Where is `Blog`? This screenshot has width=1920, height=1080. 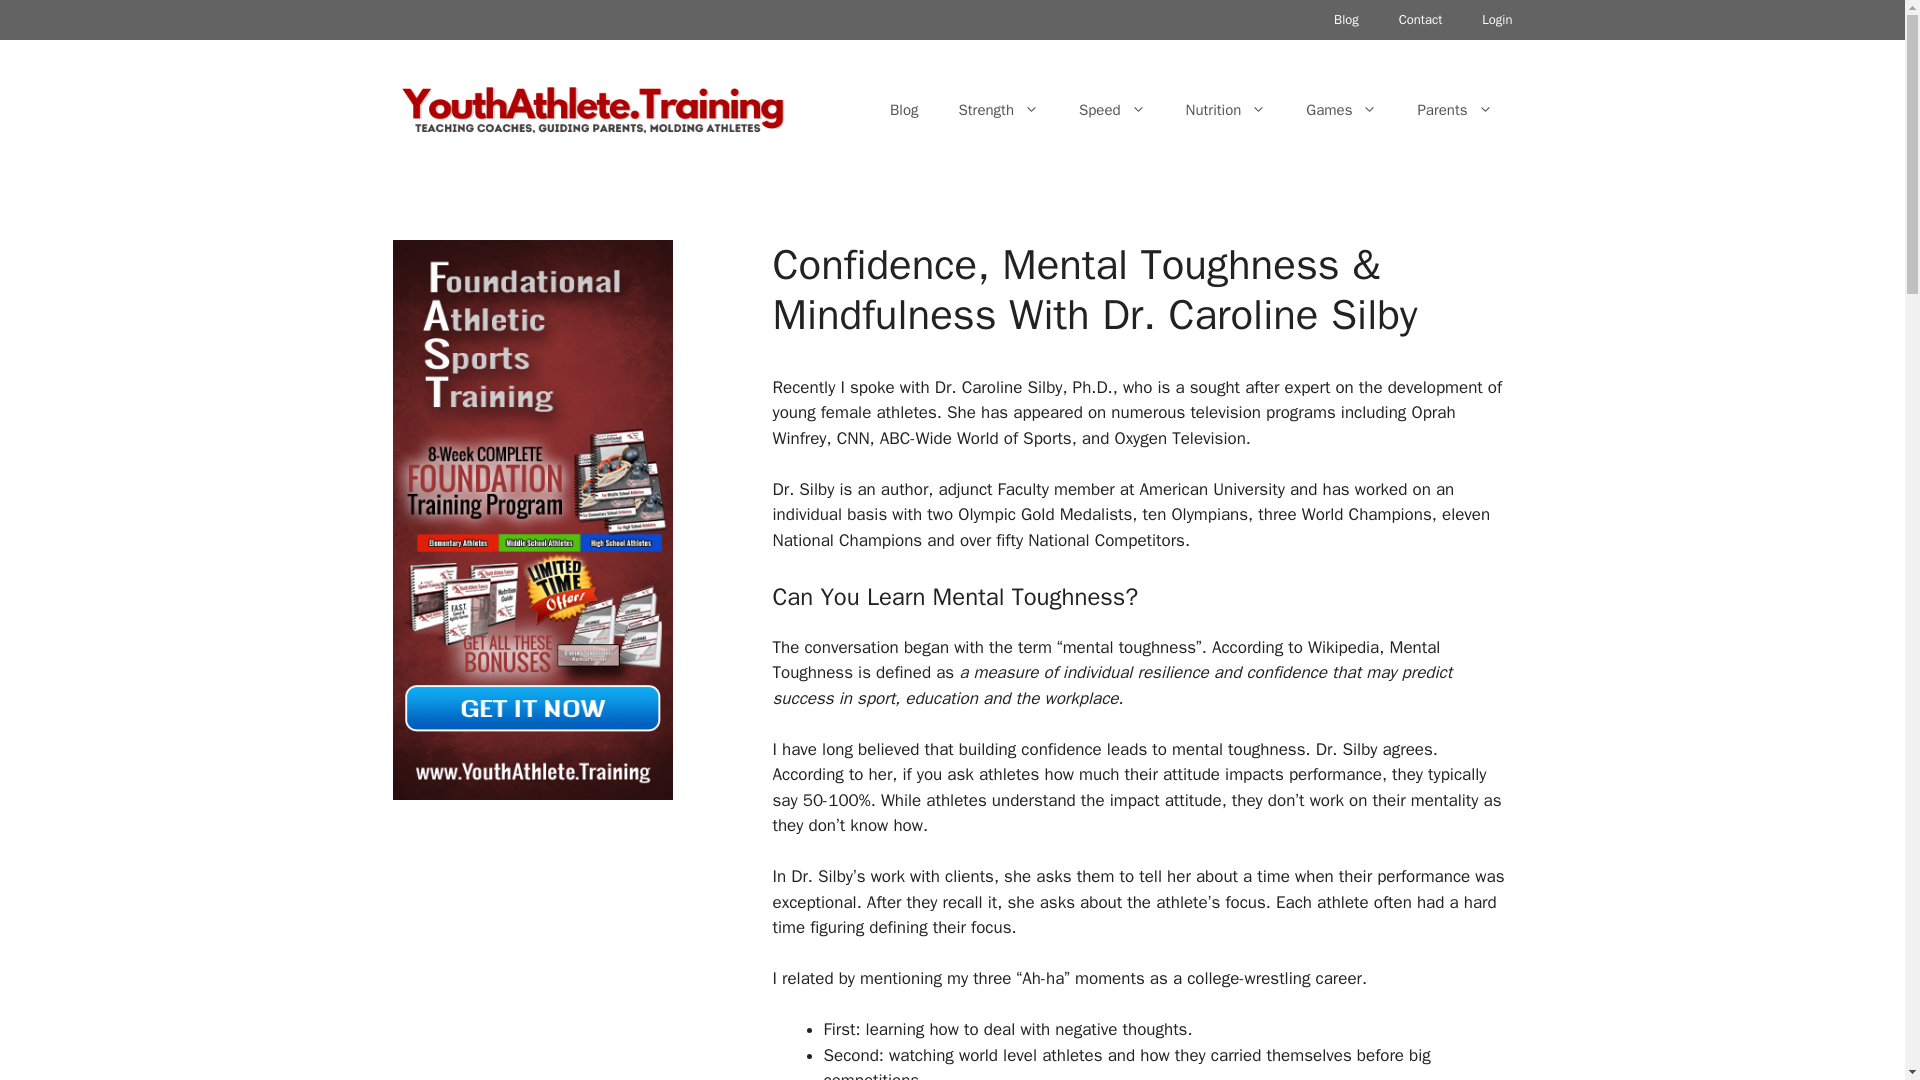 Blog is located at coordinates (904, 110).